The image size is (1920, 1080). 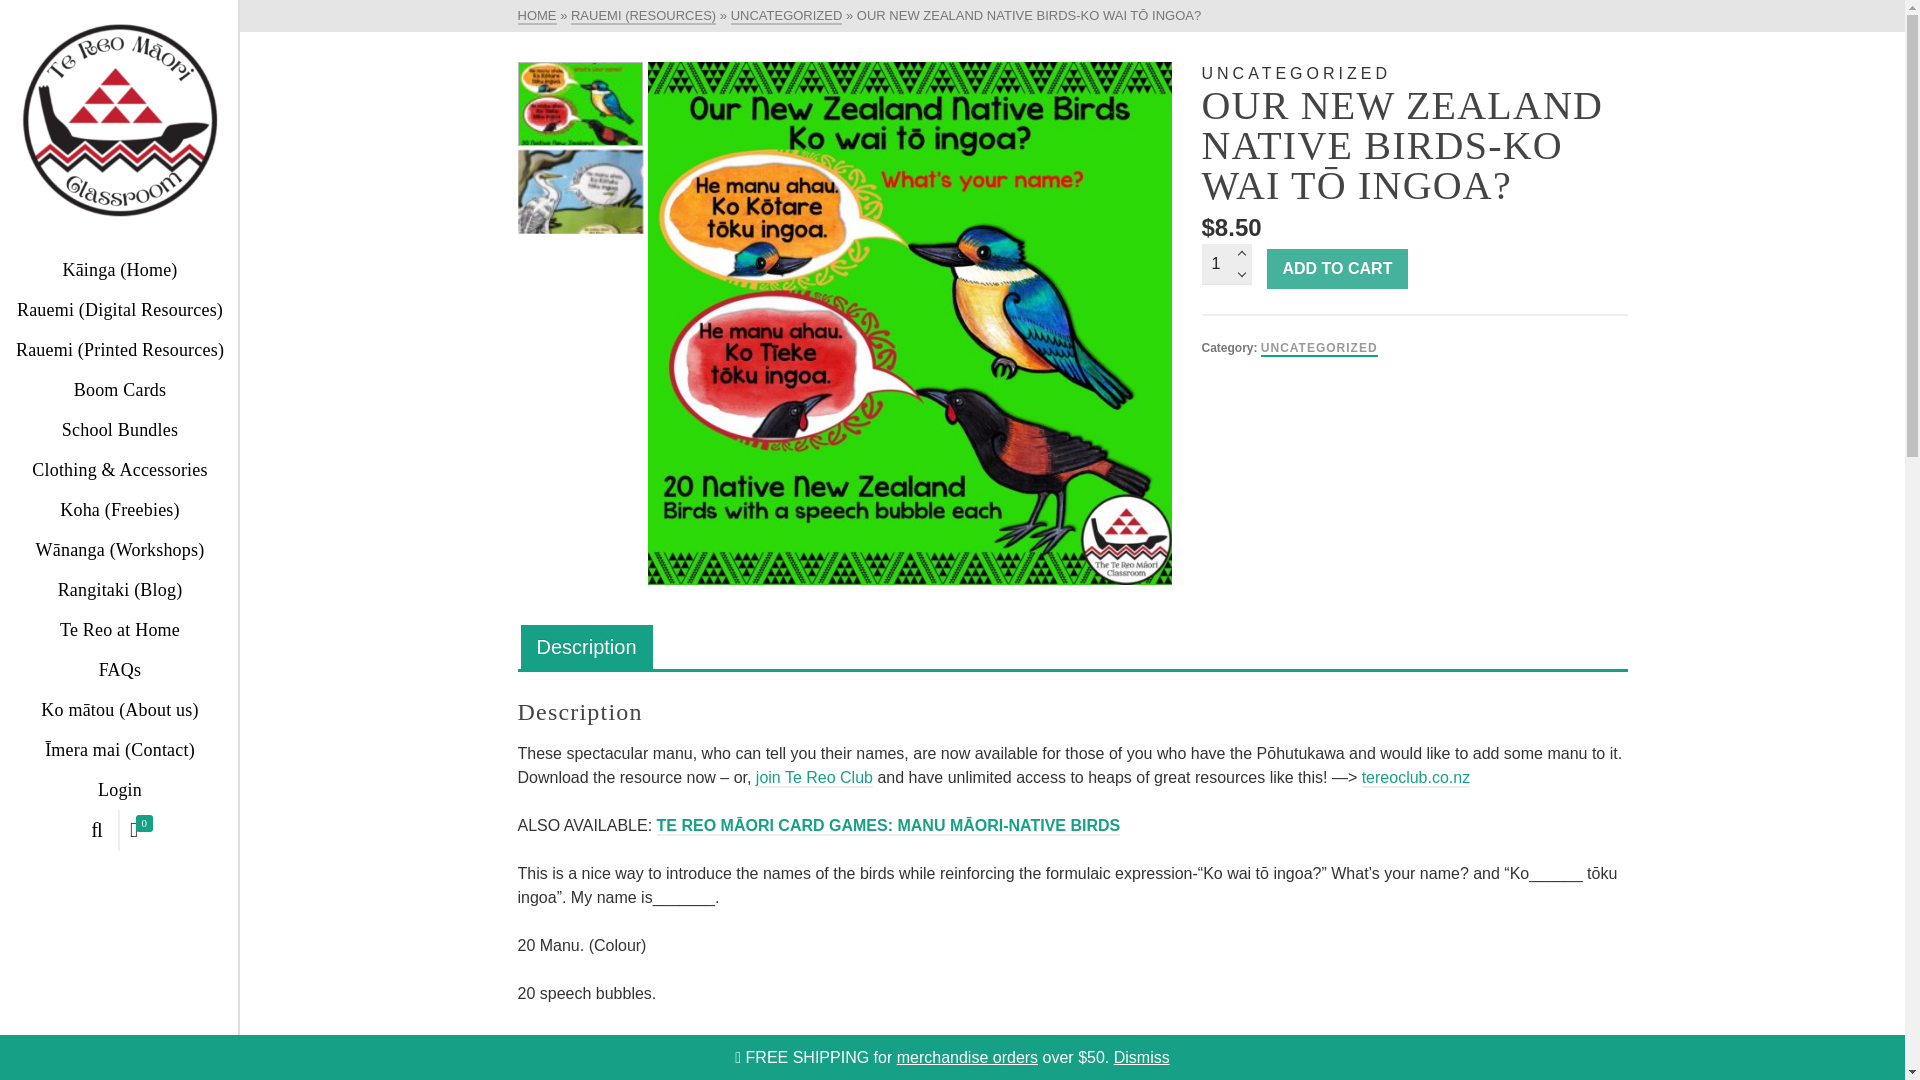 I want to click on UNCATEGORIZED, so click(x=1320, y=349).